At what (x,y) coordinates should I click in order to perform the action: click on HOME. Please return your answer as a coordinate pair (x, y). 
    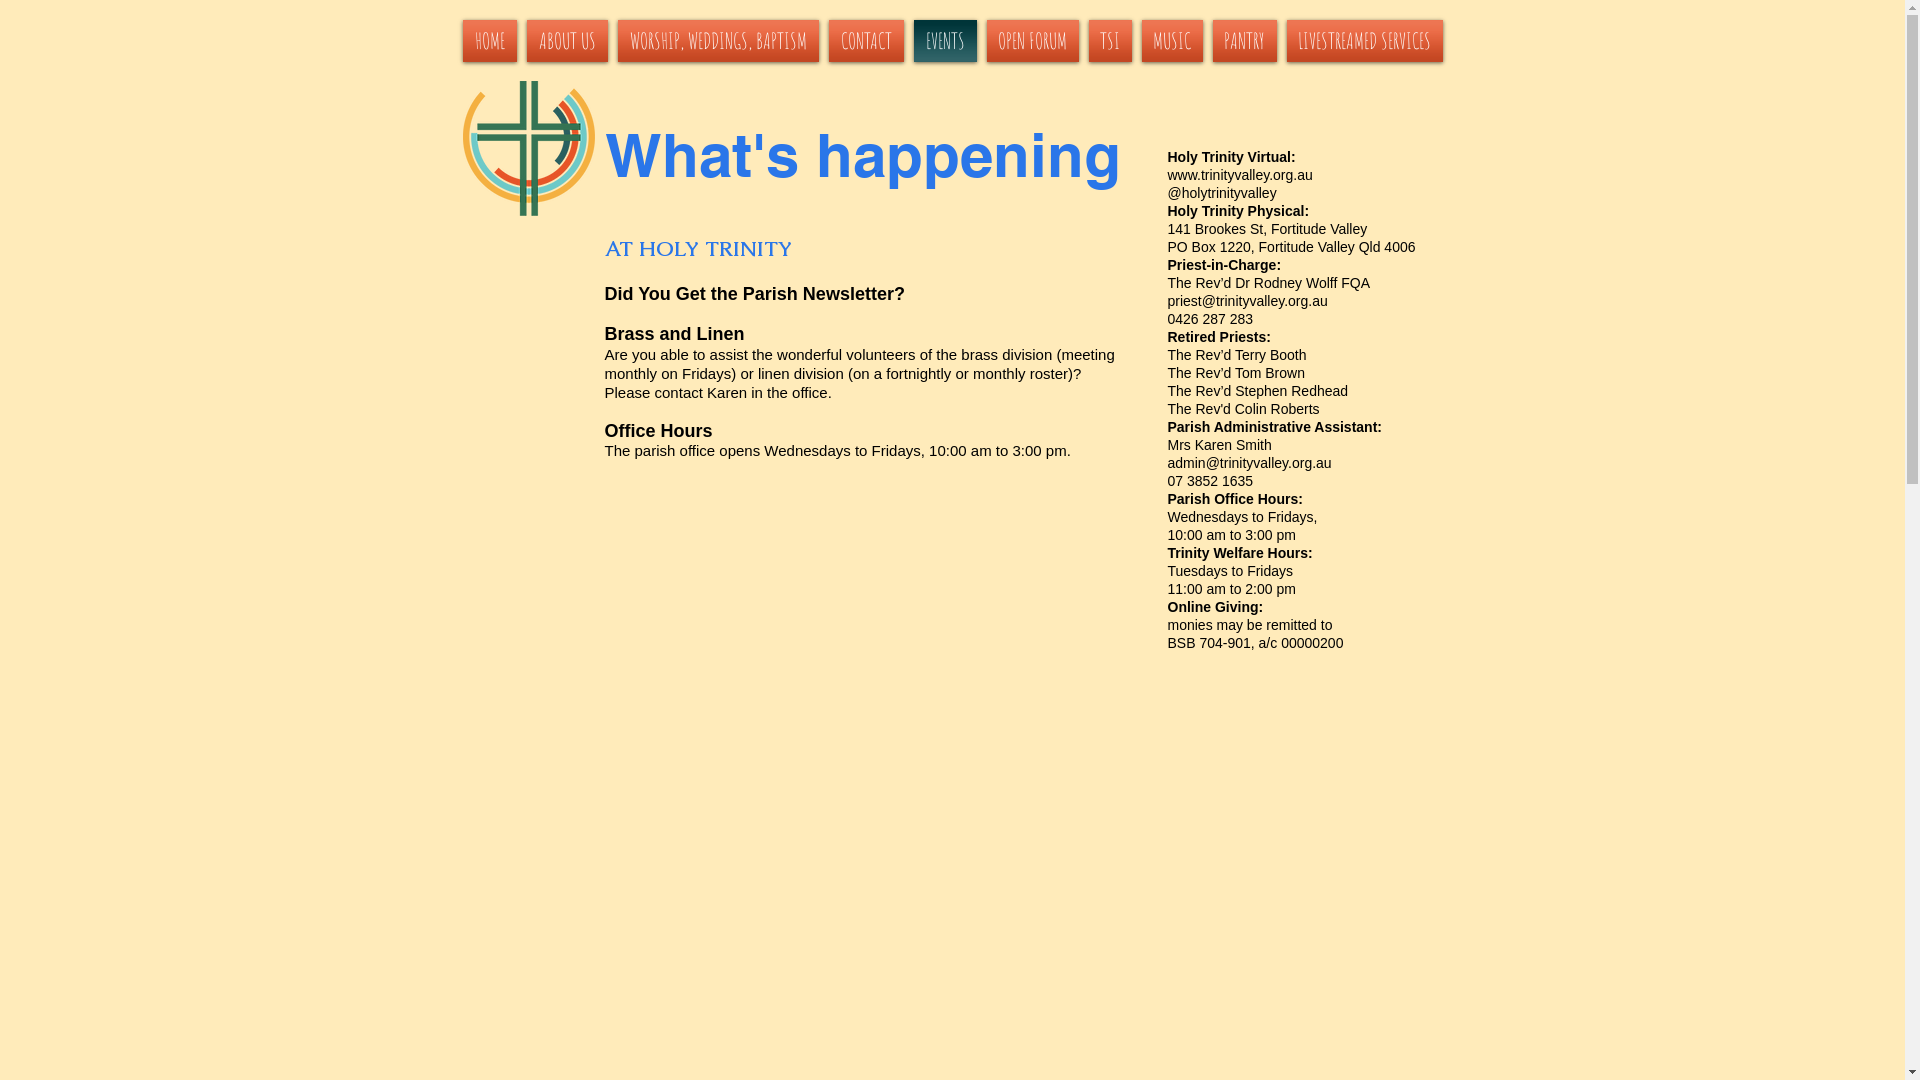
    Looking at the image, I should click on (492, 41).